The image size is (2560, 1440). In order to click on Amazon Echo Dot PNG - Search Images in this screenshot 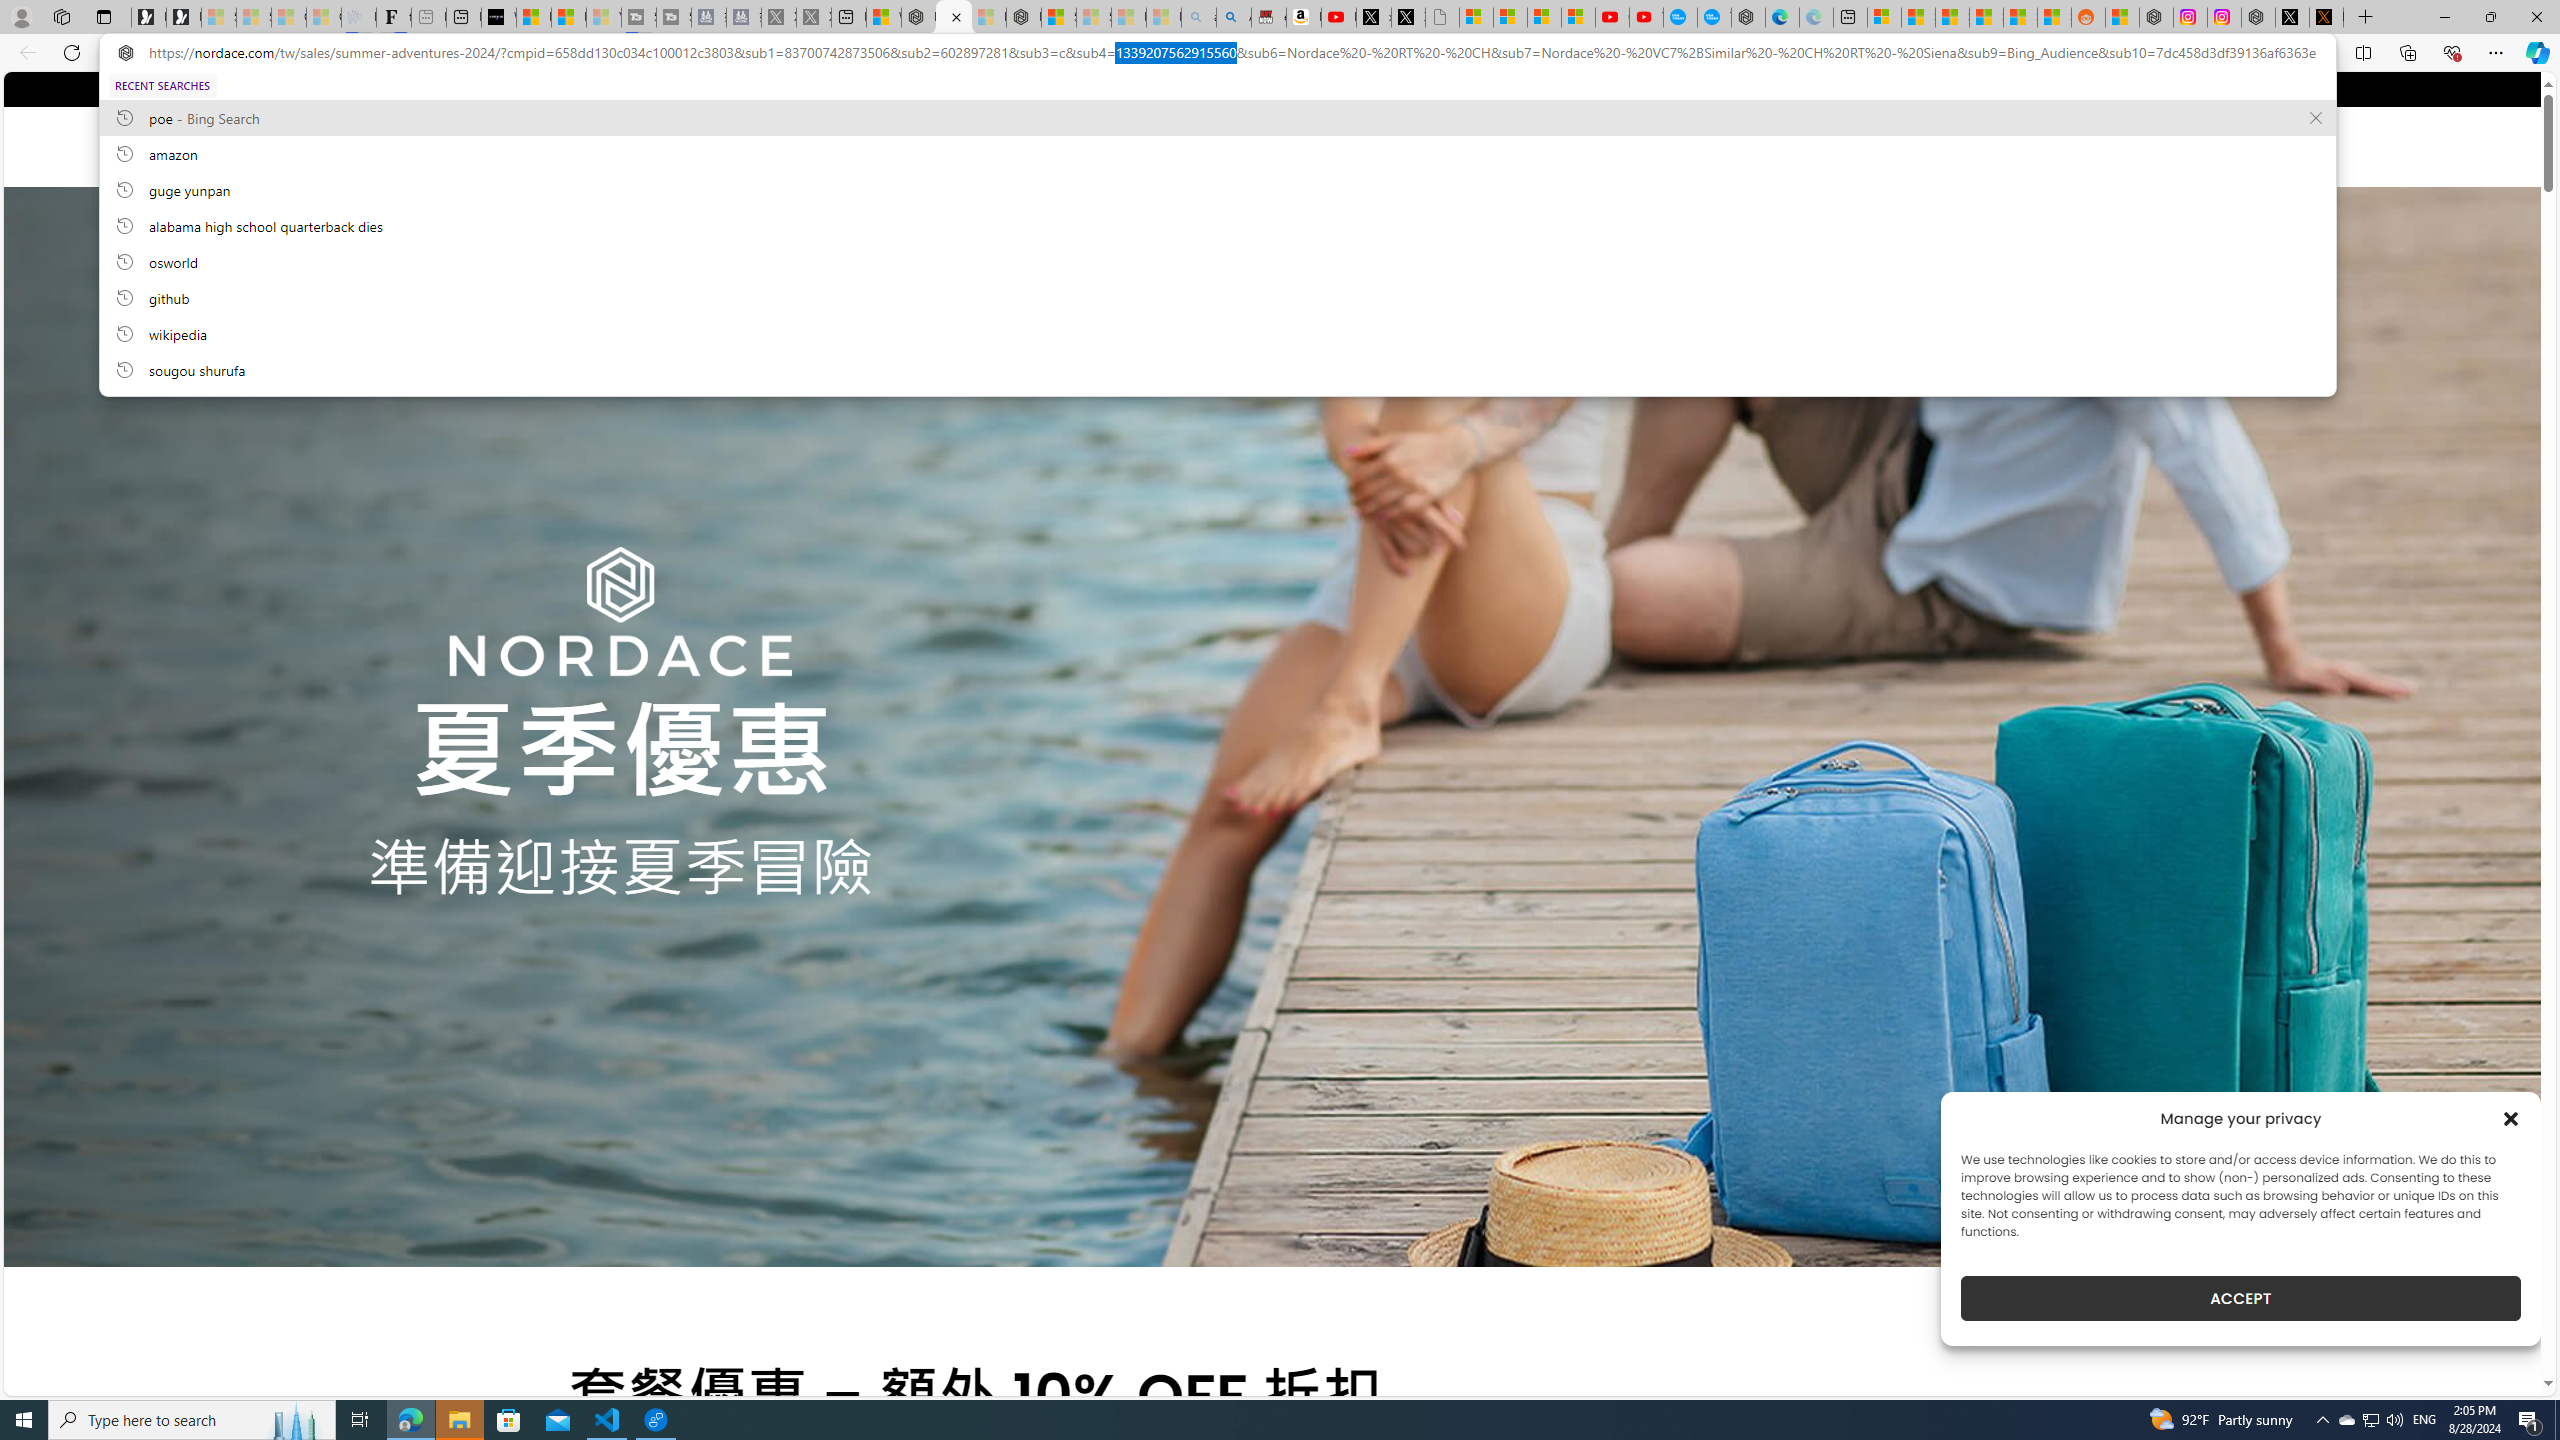, I will do `click(1234, 17)`.